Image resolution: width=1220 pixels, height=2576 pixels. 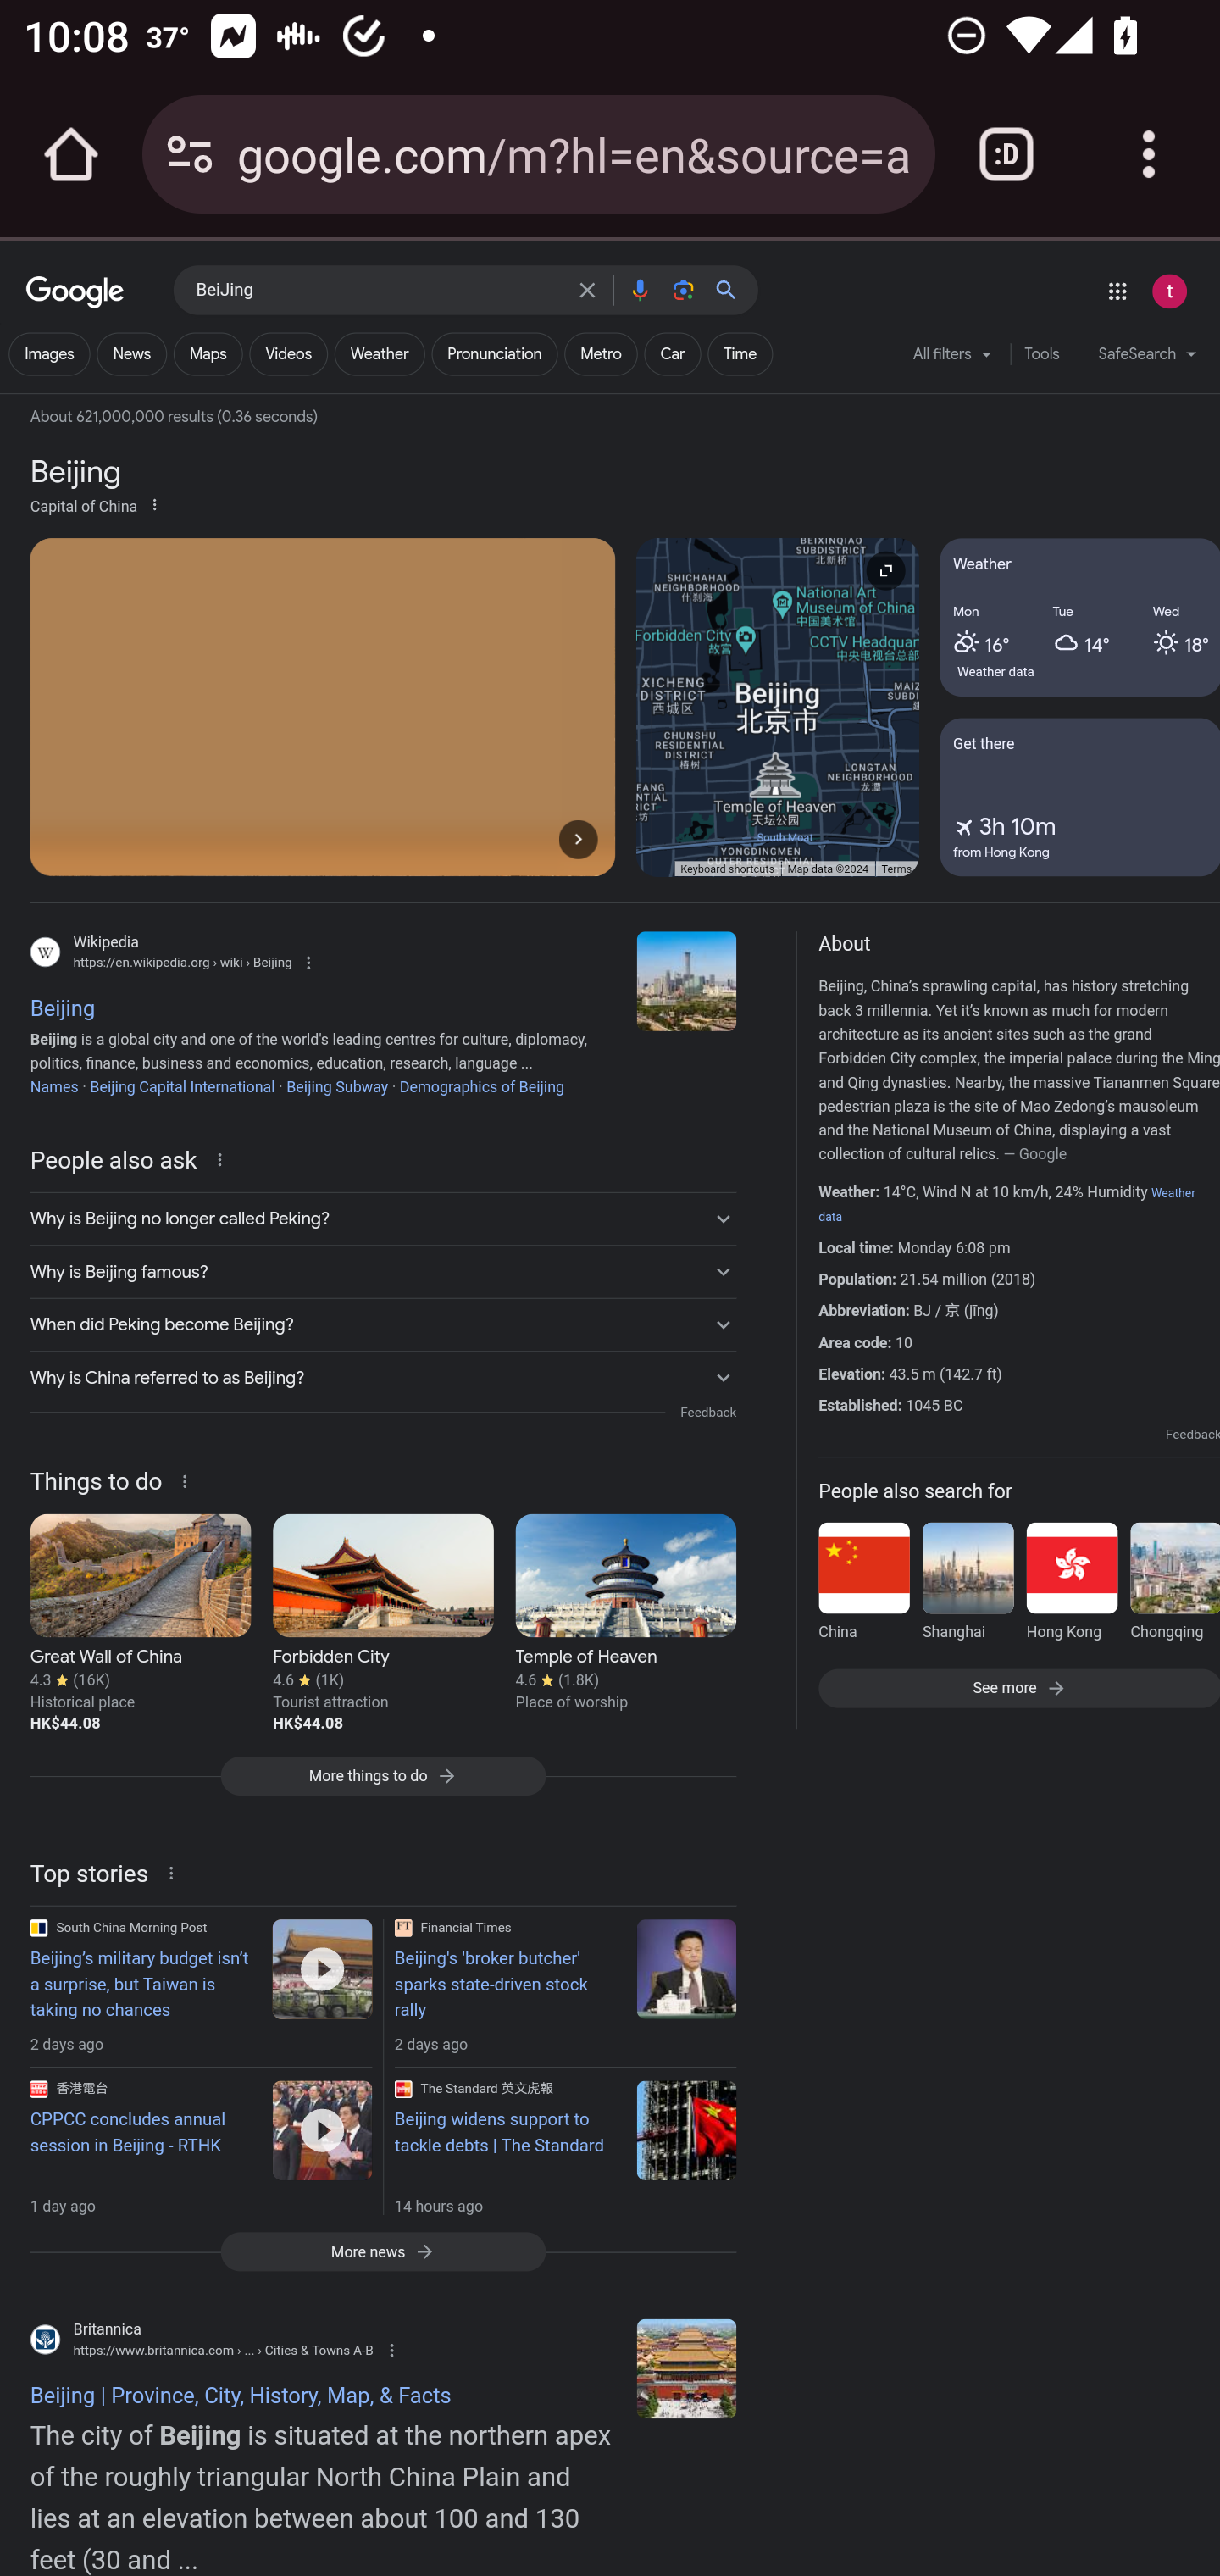 I want to click on Search, so click(x=733, y=290).